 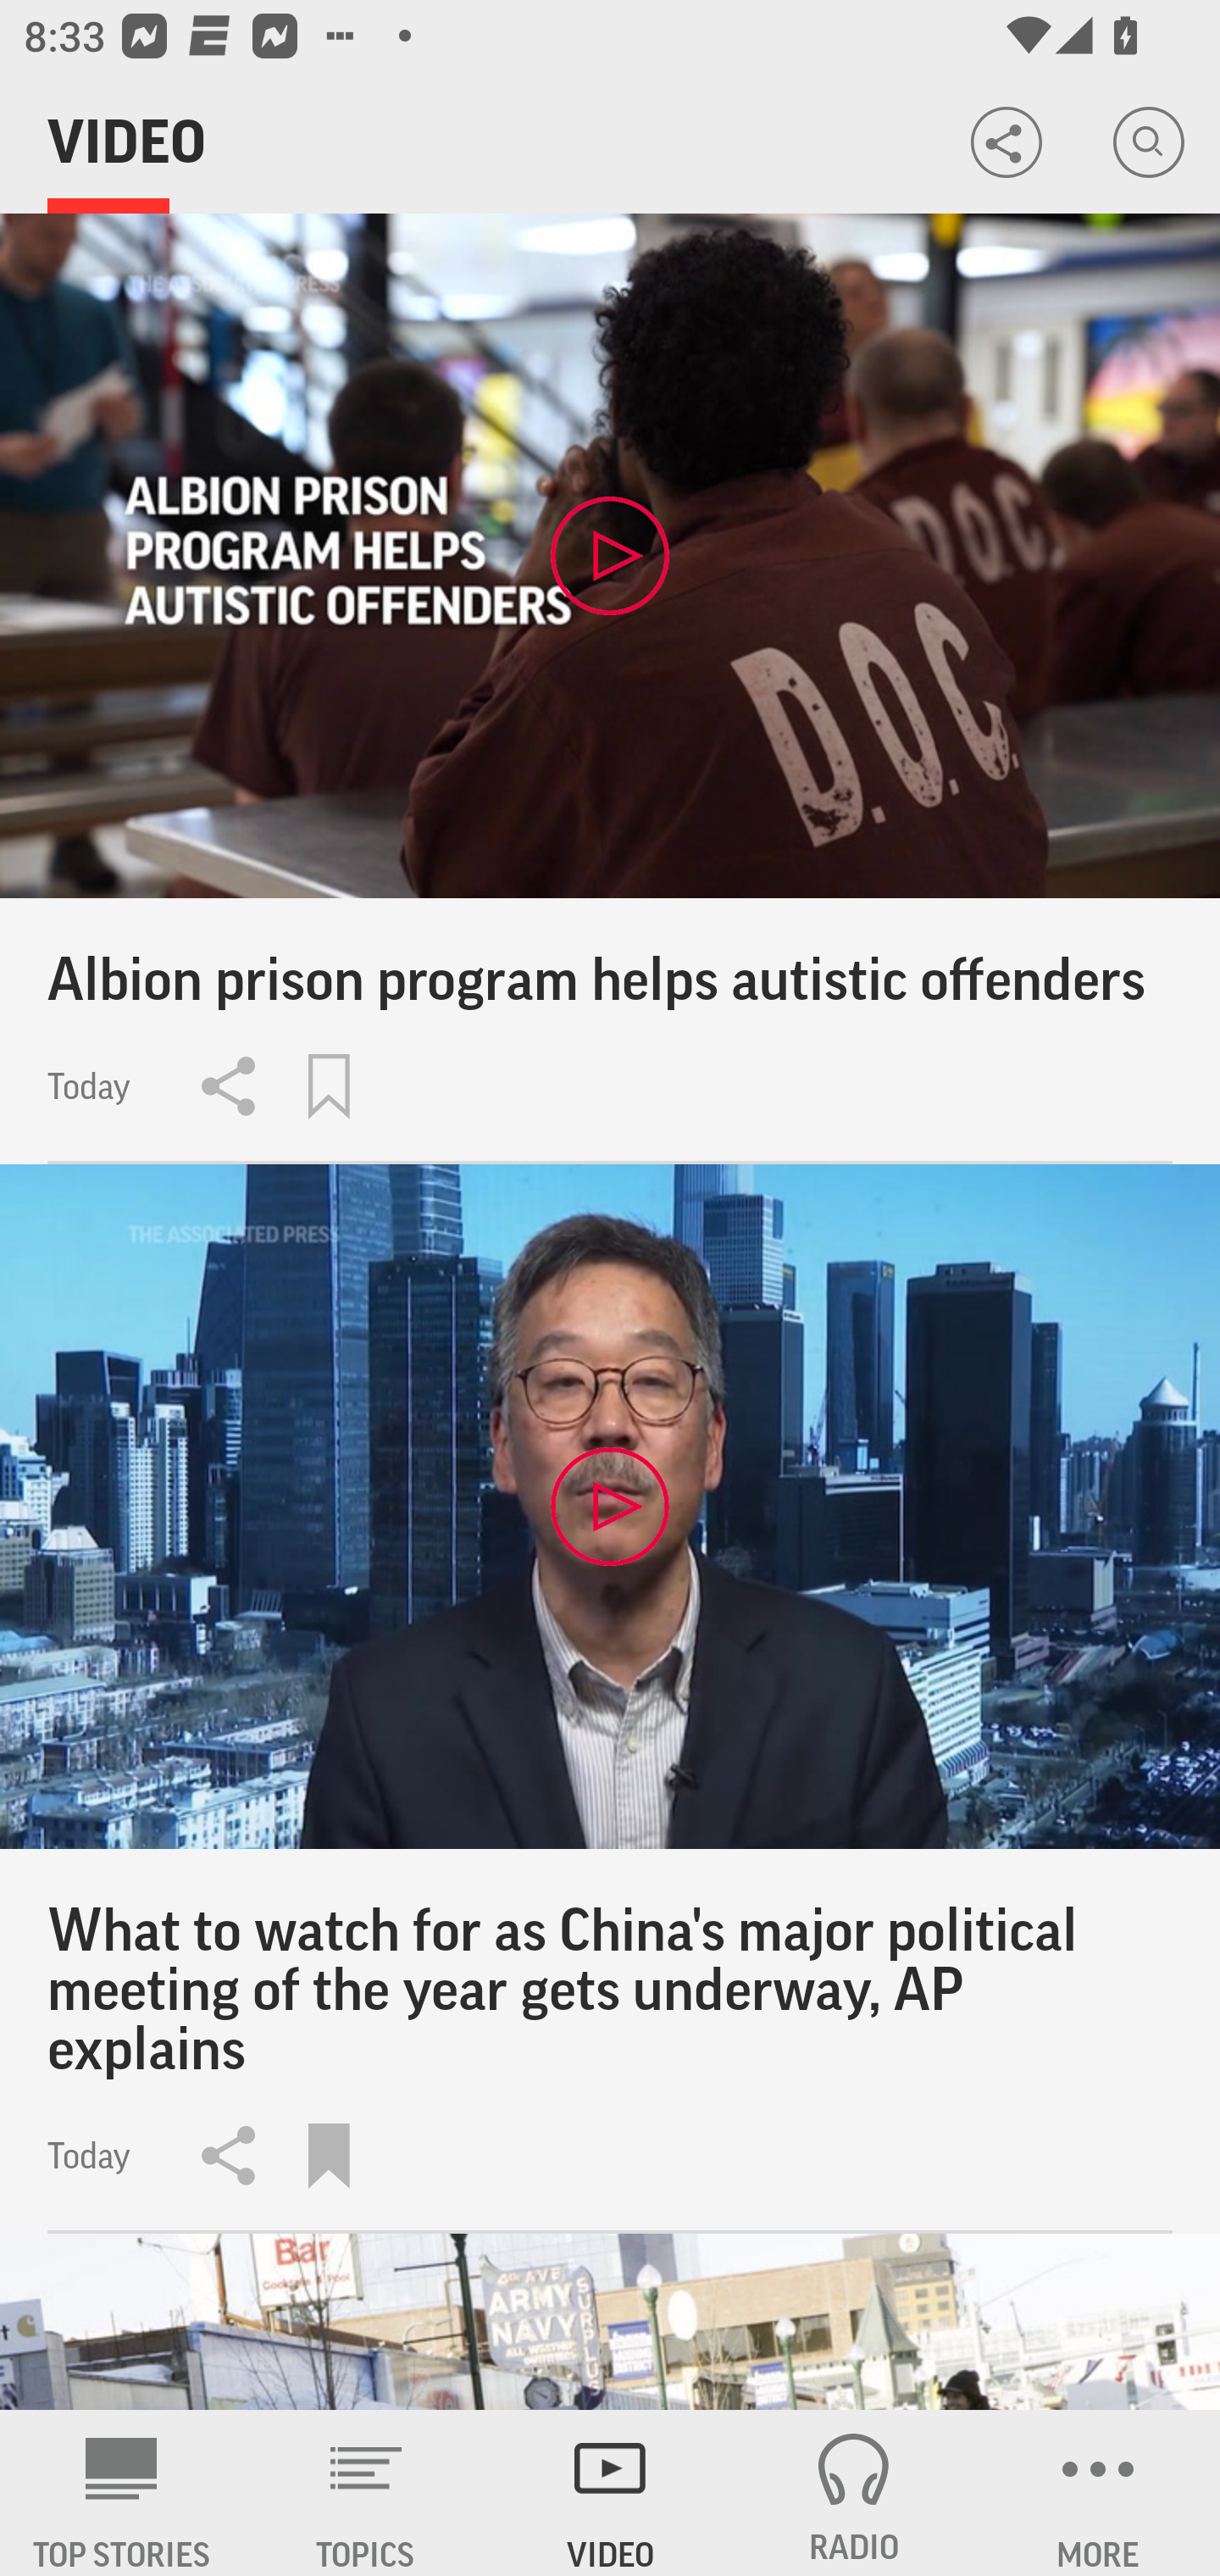 What do you see at coordinates (366, 2493) in the screenshot?
I see `TOPICS` at bounding box center [366, 2493].